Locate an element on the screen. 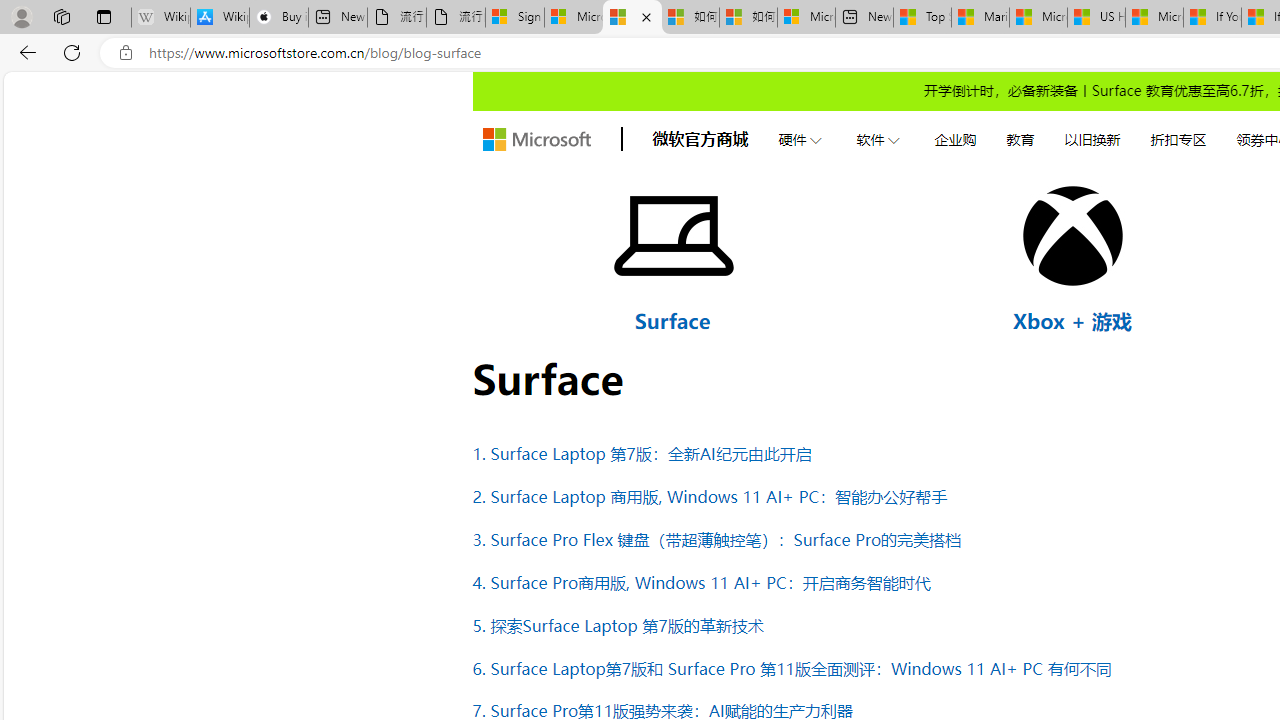 Image resolution: width=1280 pixels, height=720 pixels. Microsoft is located at coordinates (536, 140).